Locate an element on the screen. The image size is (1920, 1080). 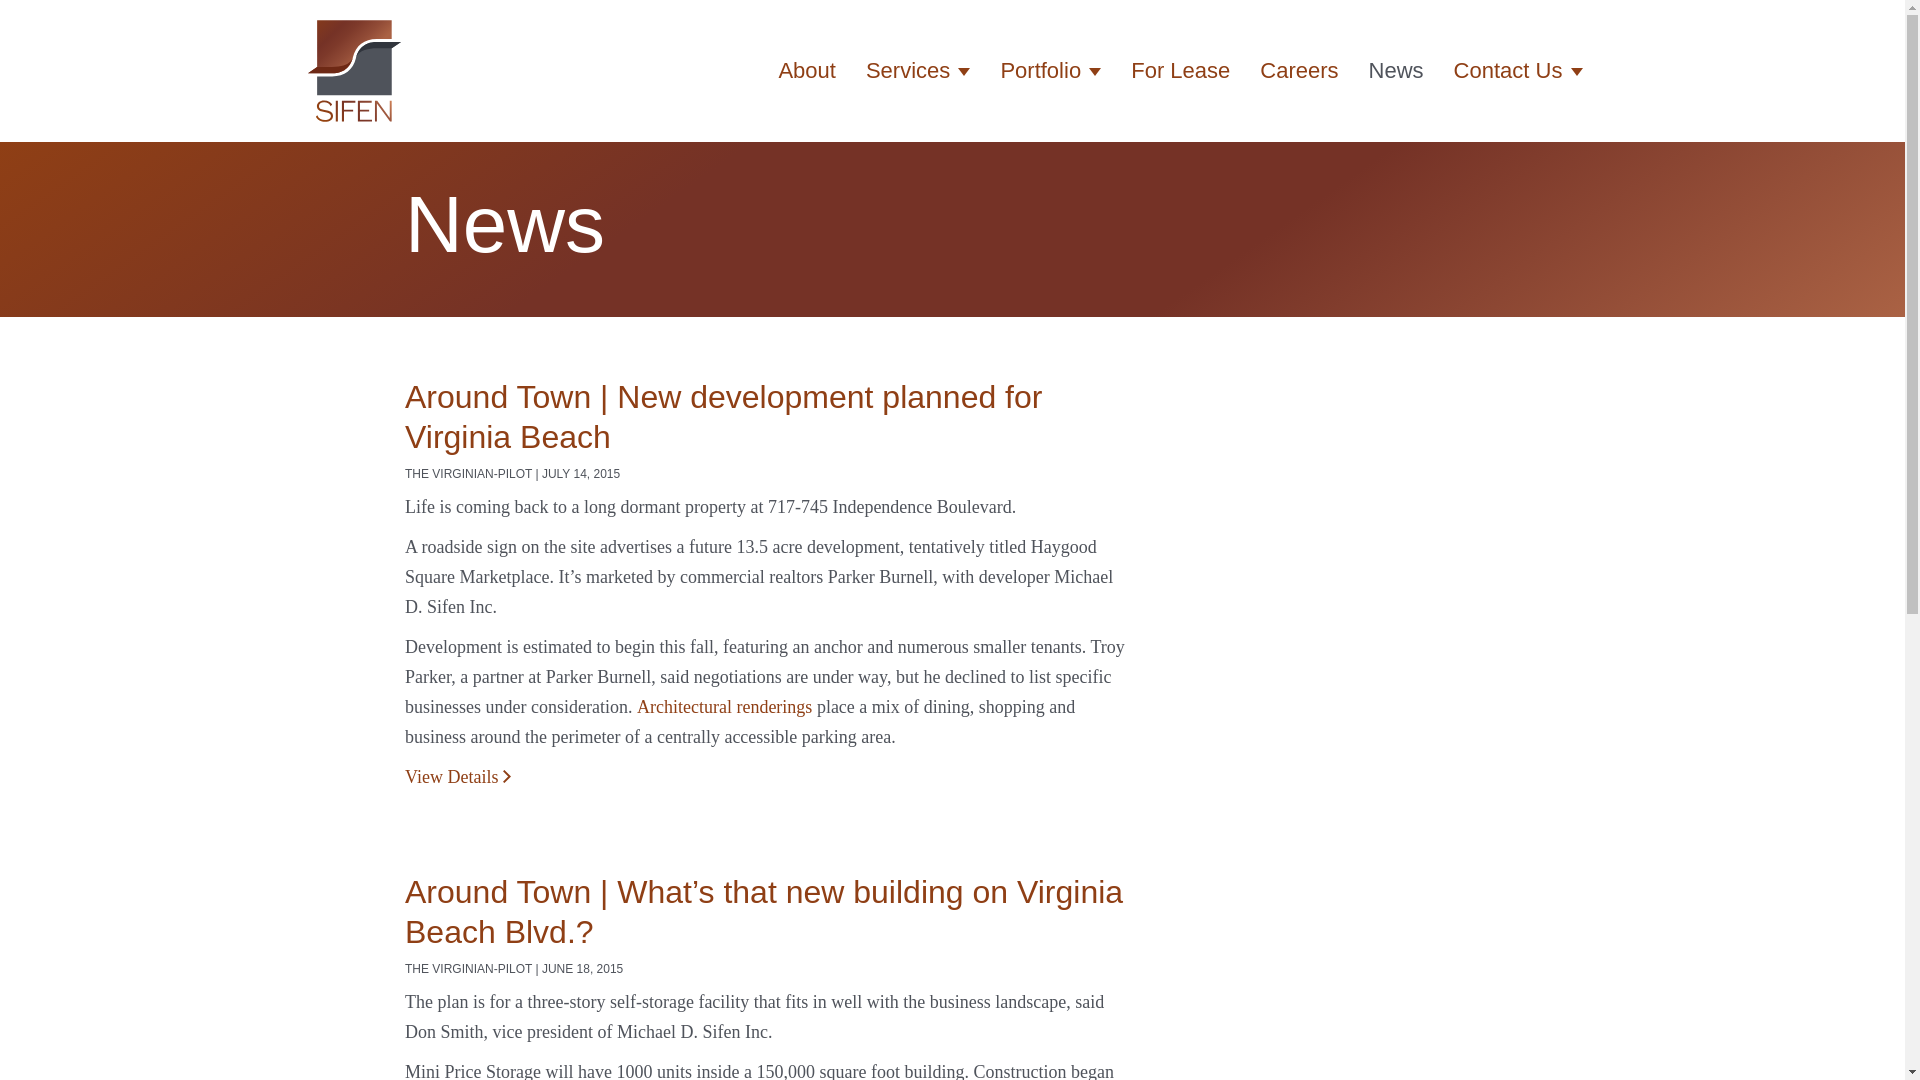
News is located at coordinates (1396, 71).